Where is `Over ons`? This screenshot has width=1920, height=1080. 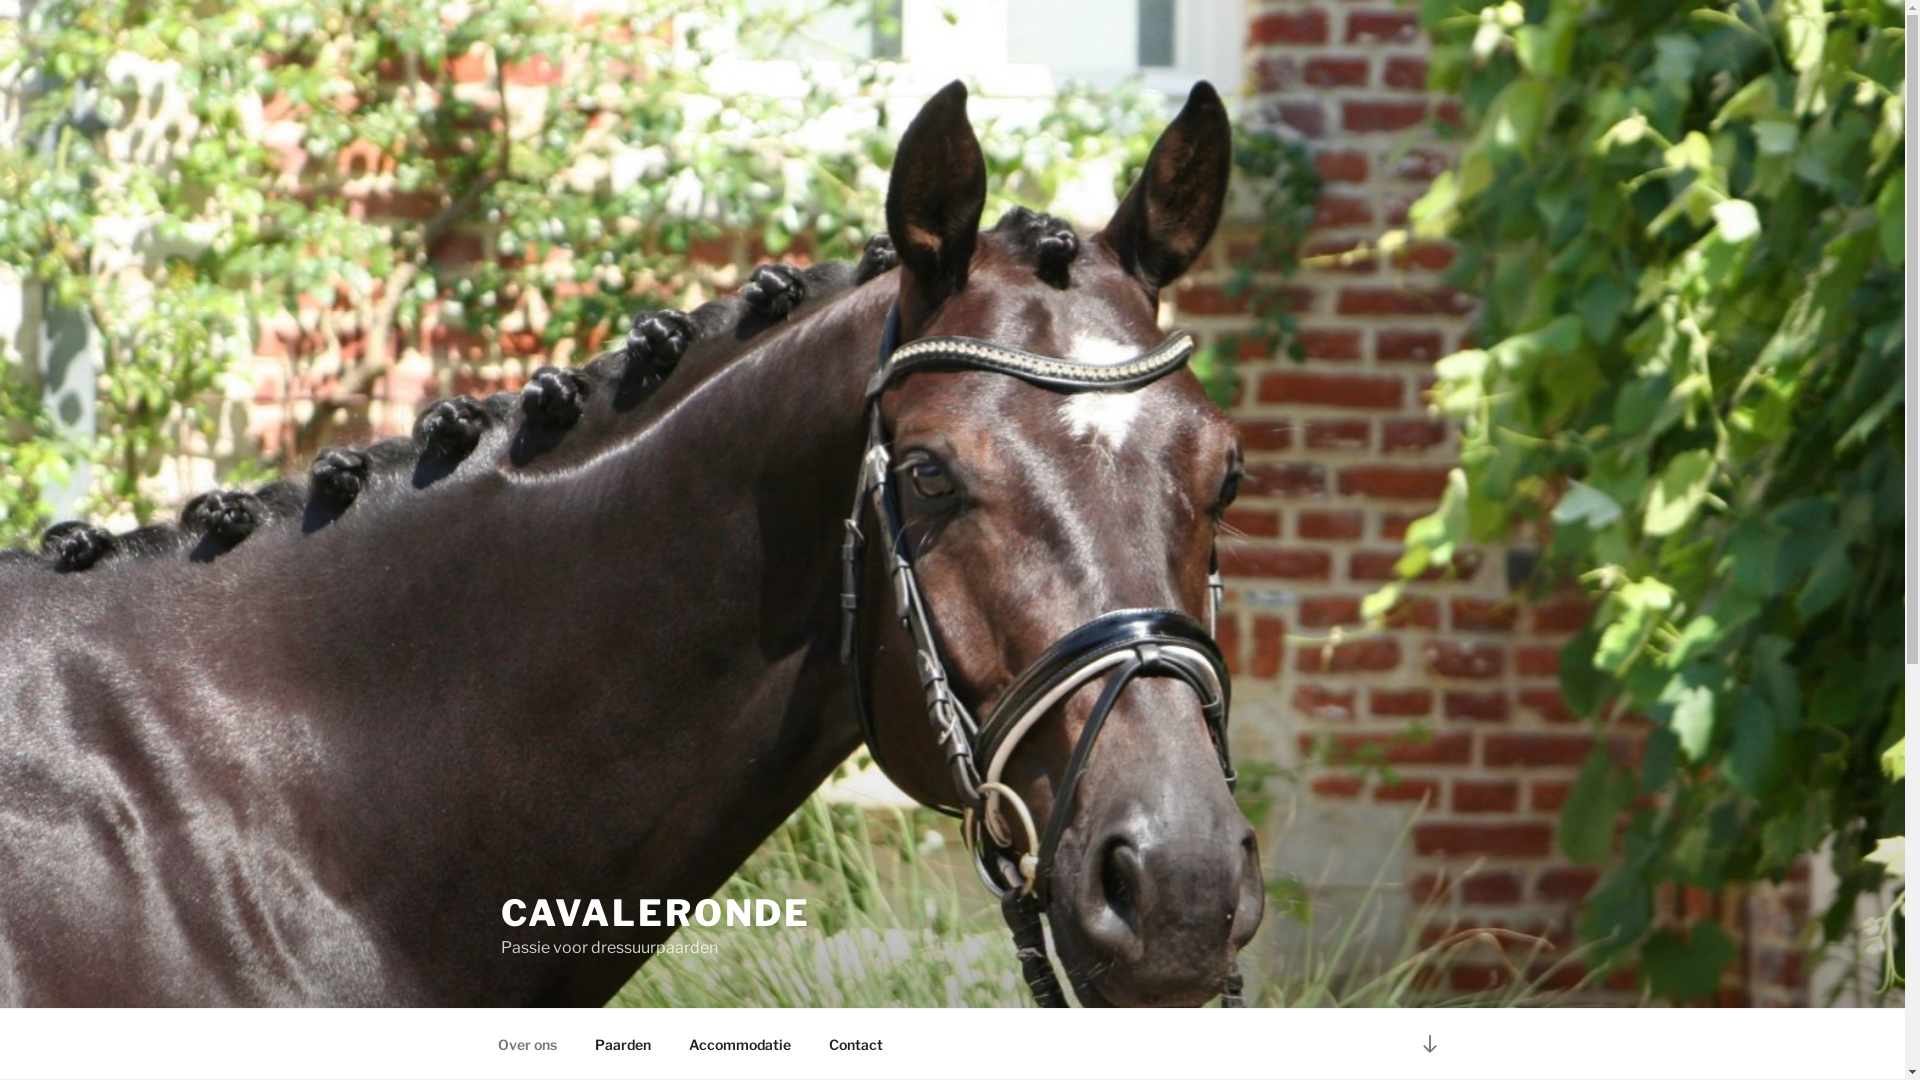 Over ons is located at coordinates (527, 1044).